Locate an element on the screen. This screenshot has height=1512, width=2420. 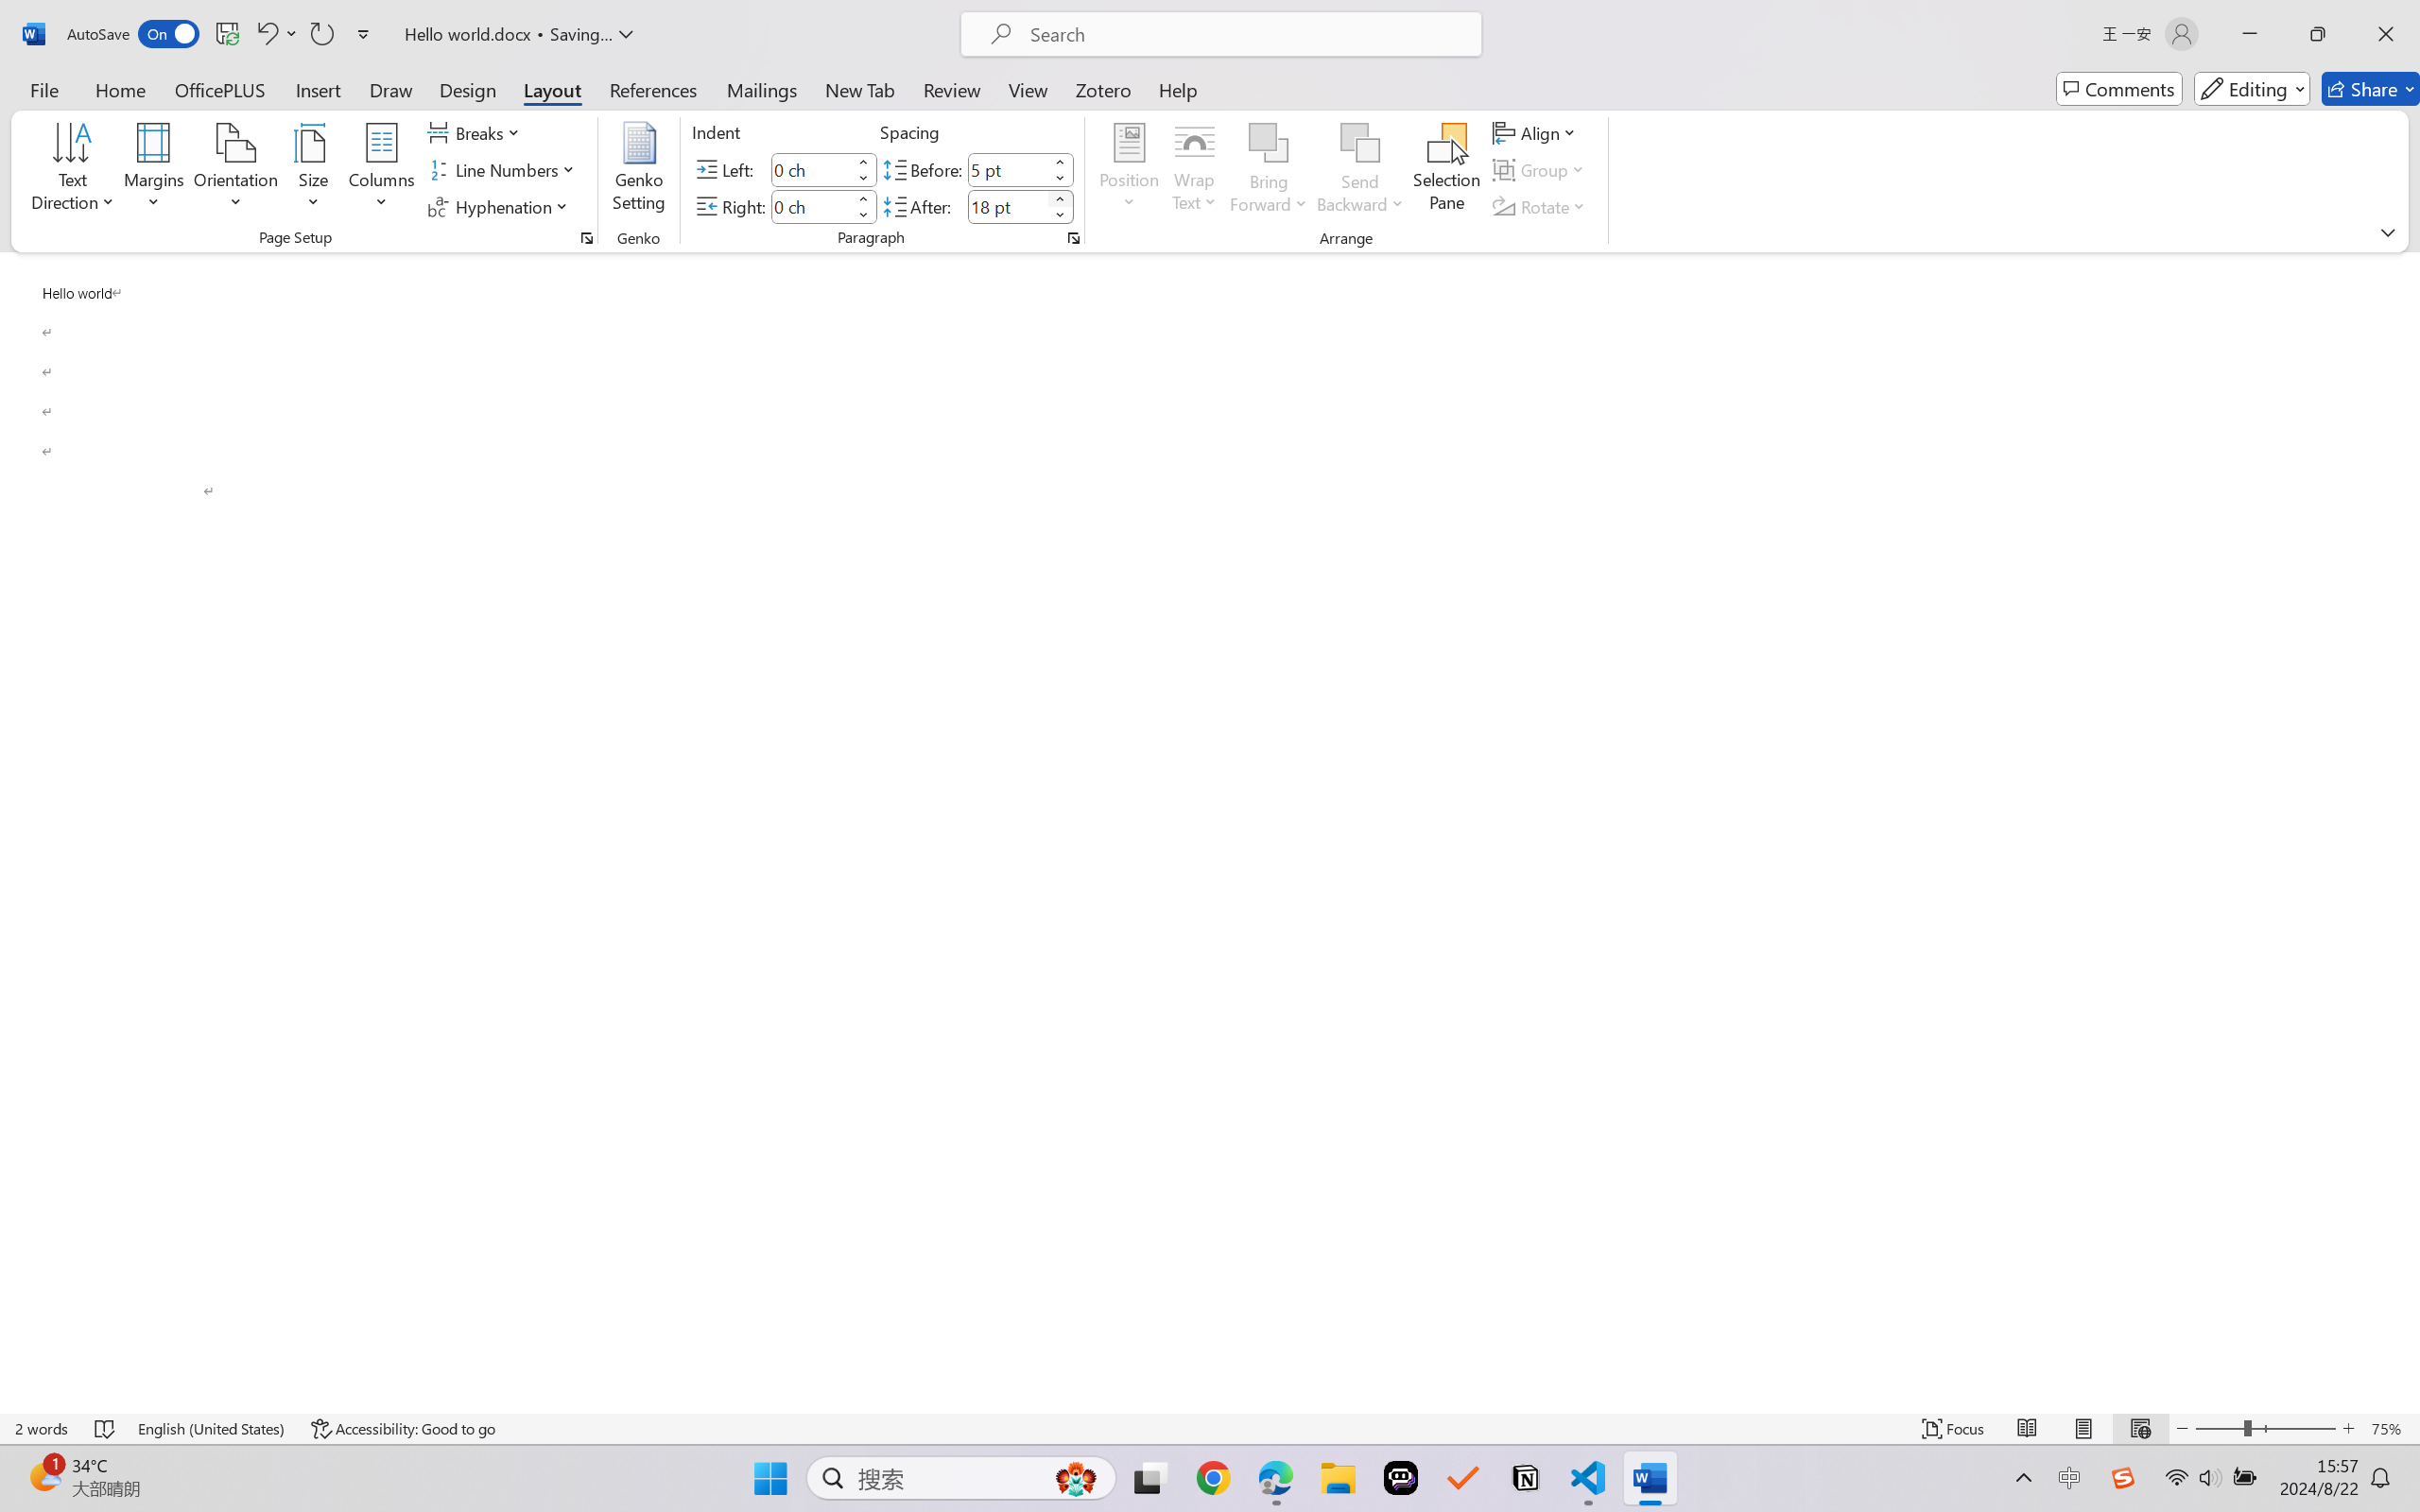
Orientation is located at coordinates (235, 170).